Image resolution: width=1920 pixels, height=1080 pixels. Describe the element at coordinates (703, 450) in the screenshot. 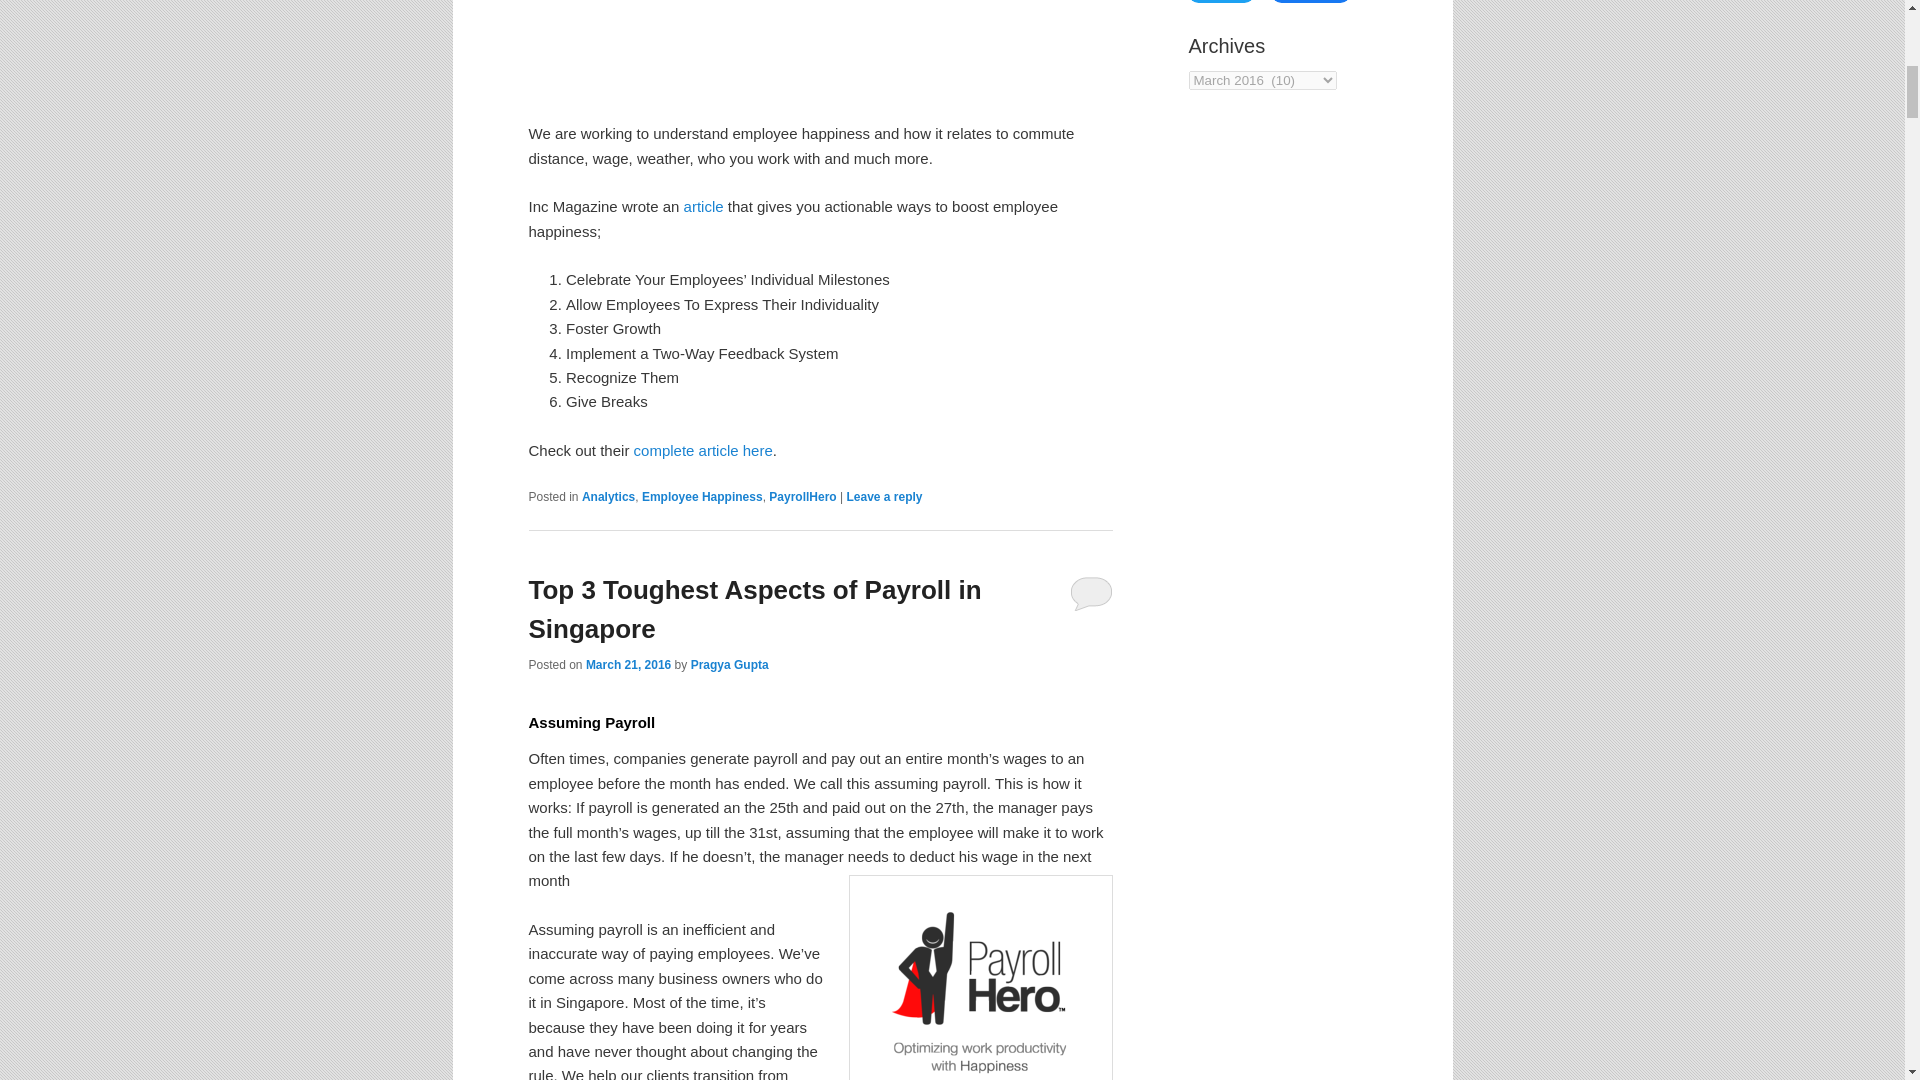

I see `complete article here` at that location.